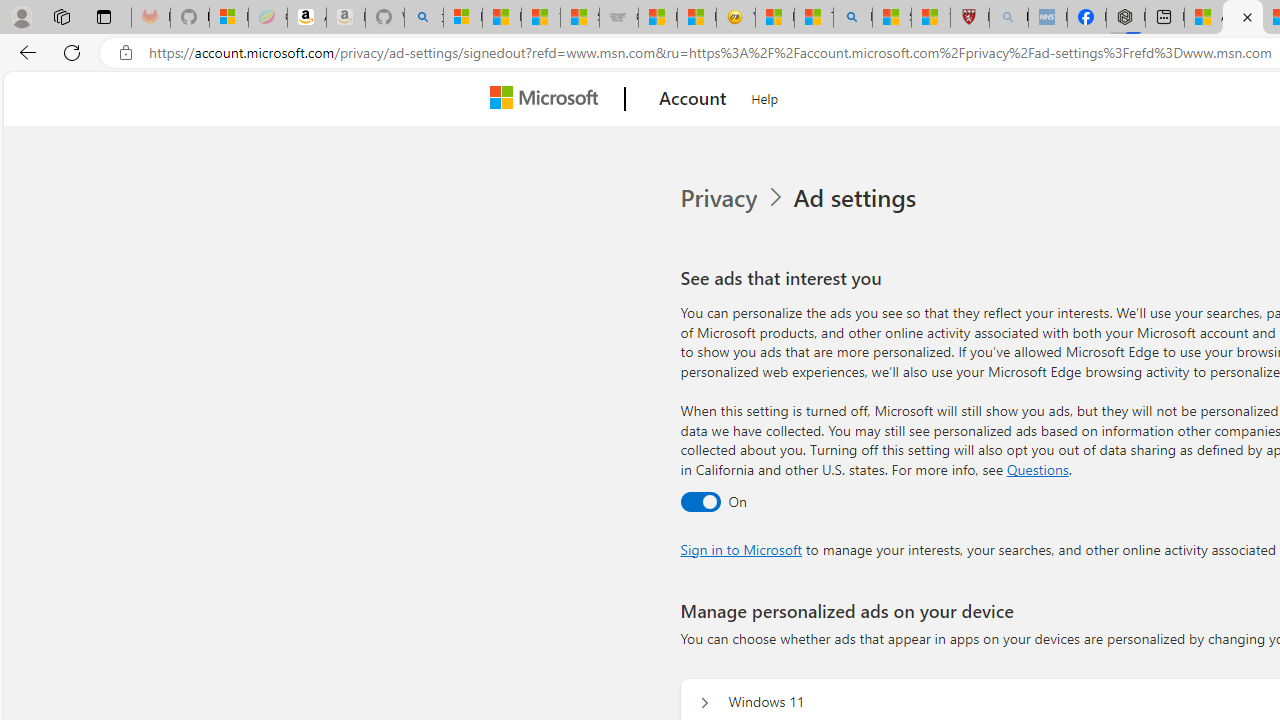  Describe the element at coordinates (970, 18) in the screenshot. I see `Robert H. Shmerling, MD - Harvard Health` at that location.